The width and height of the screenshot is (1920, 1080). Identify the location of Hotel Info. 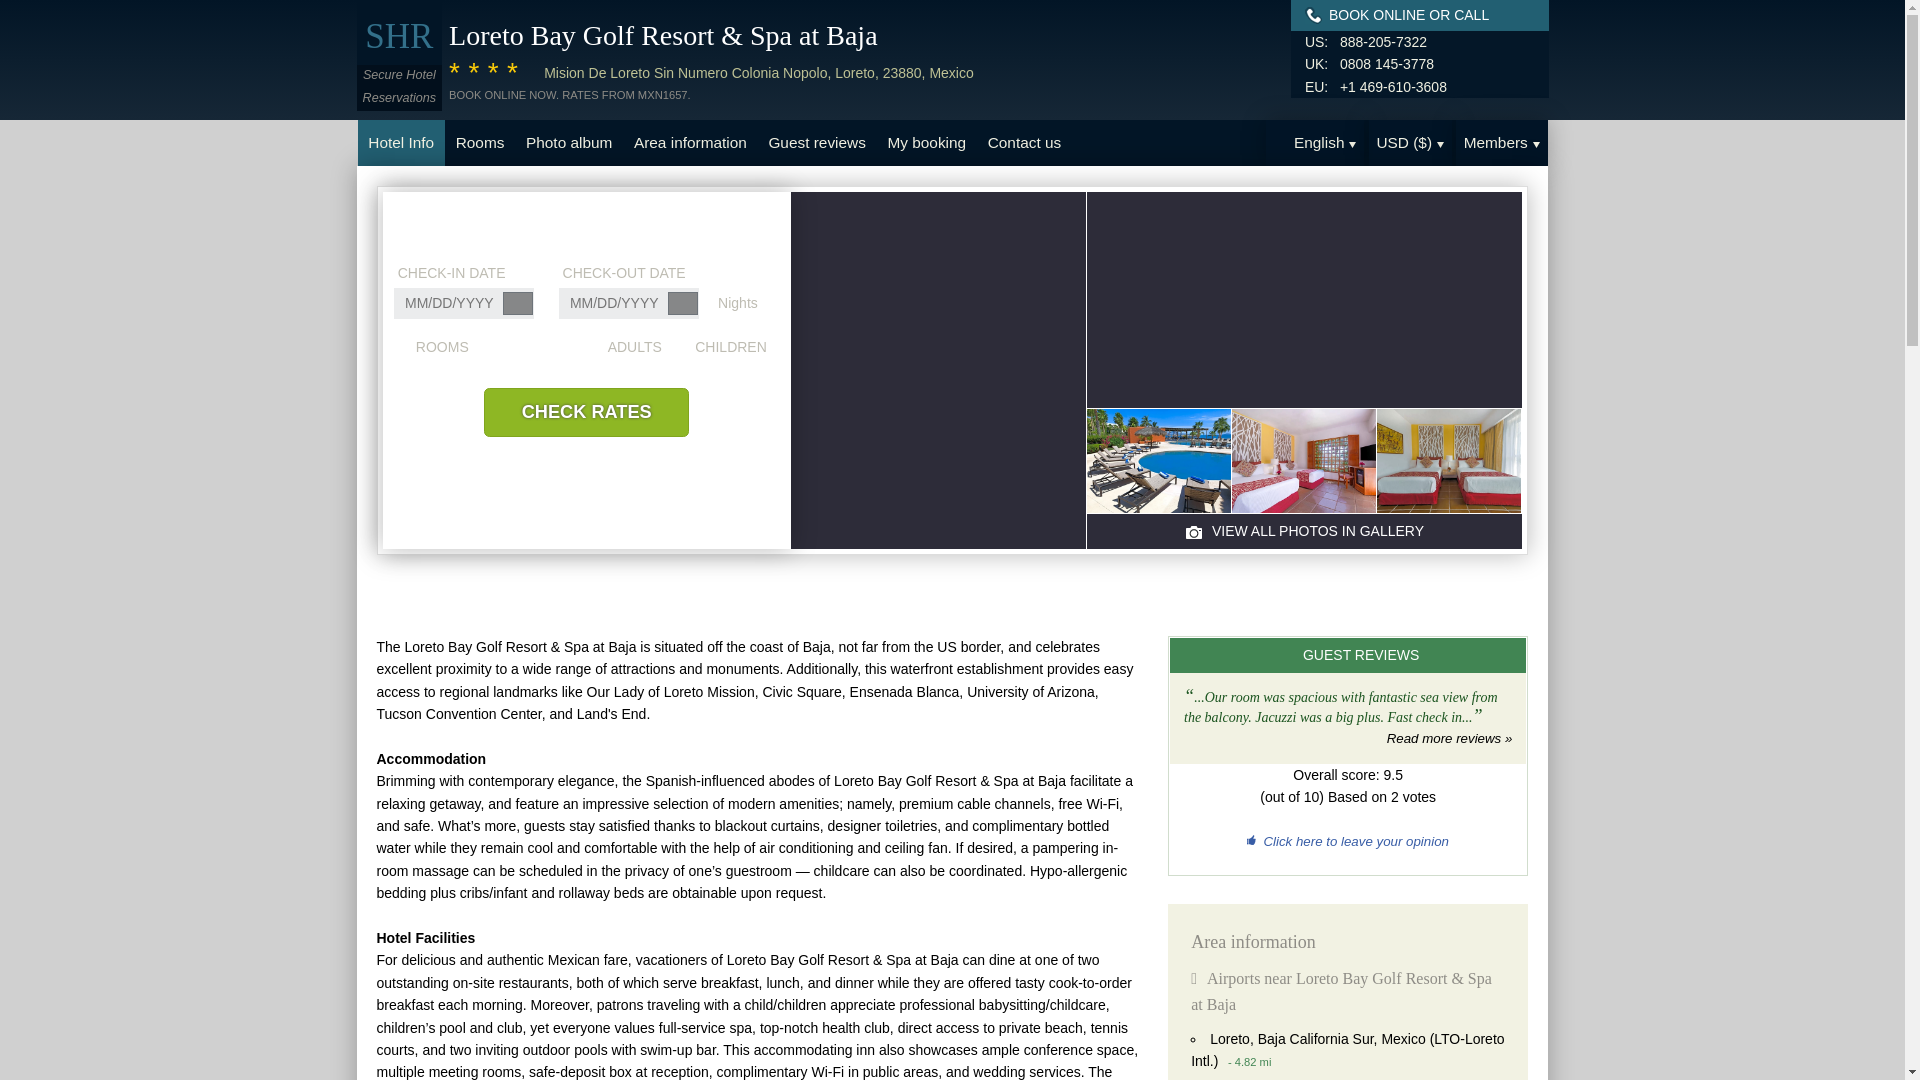
(401, 142).